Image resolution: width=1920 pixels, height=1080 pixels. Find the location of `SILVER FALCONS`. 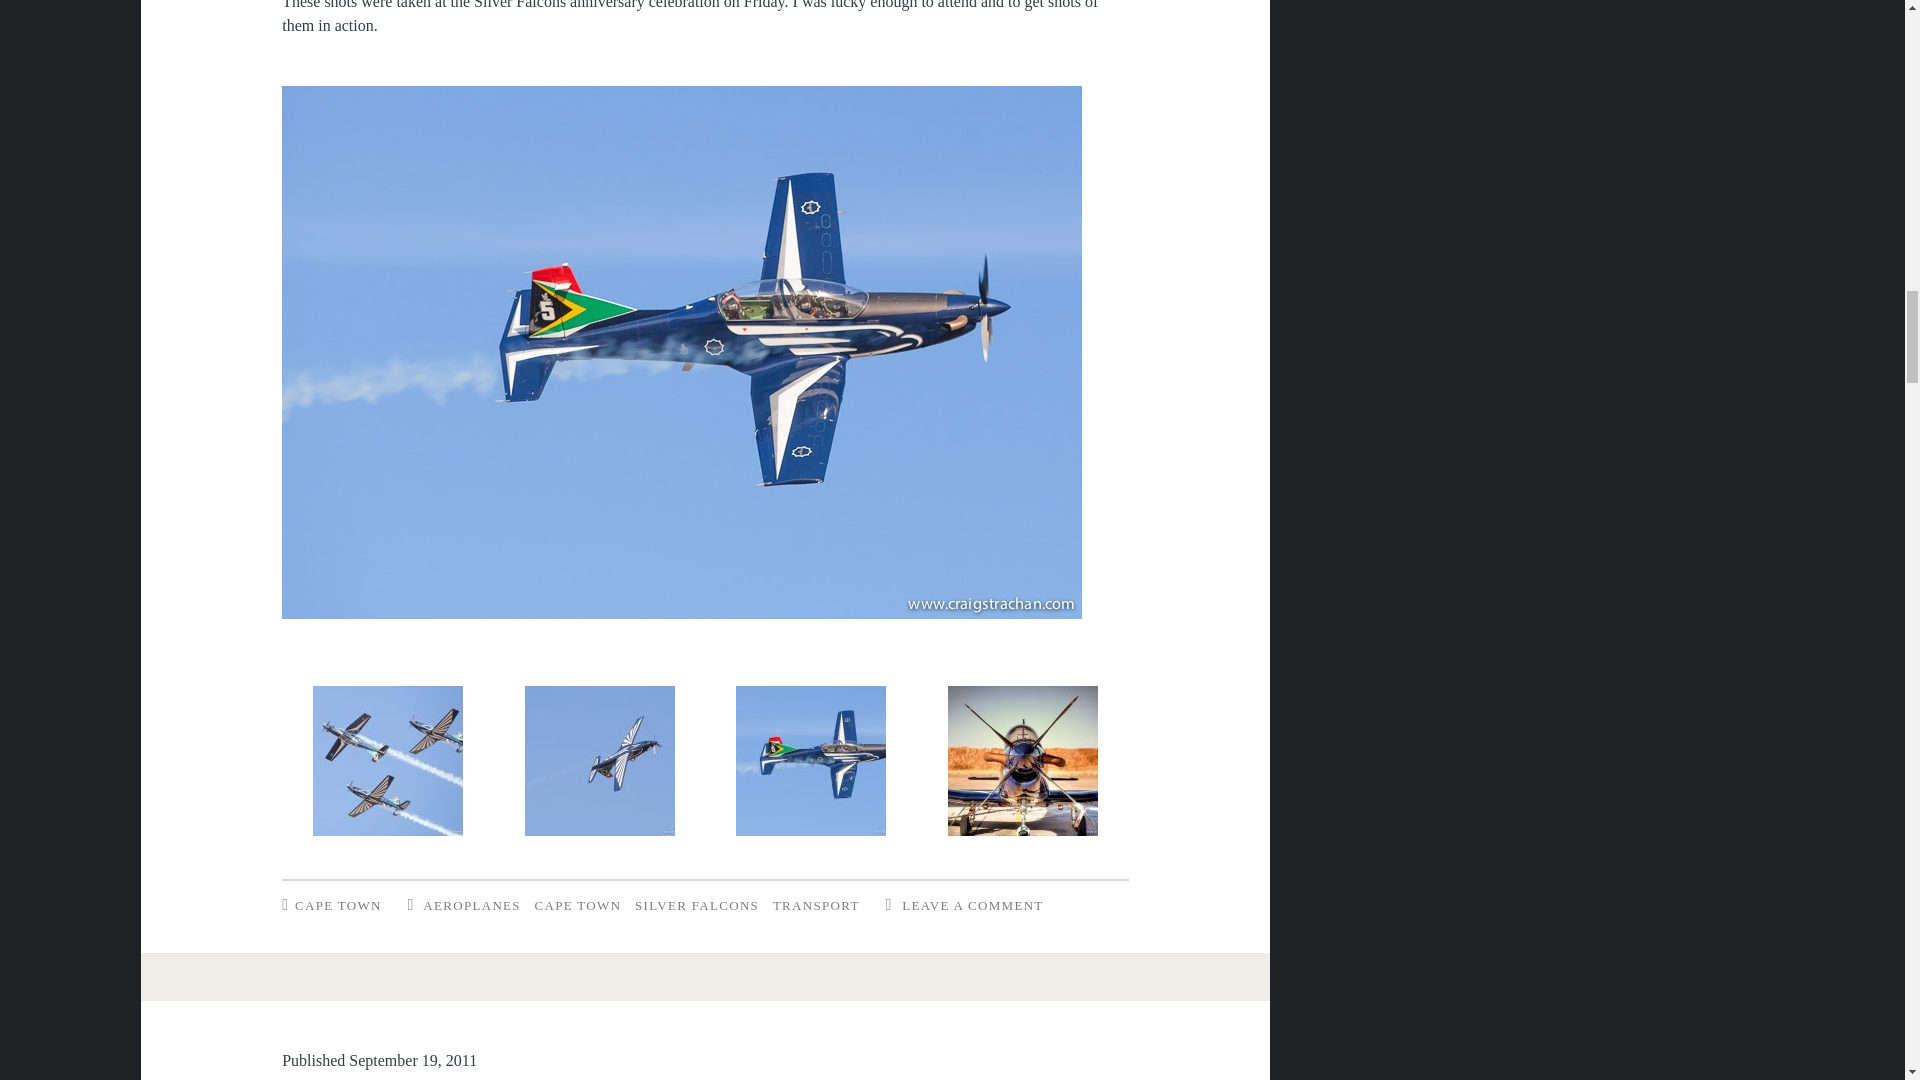

SILVER FALCONS is located at coordinates (696, 904).